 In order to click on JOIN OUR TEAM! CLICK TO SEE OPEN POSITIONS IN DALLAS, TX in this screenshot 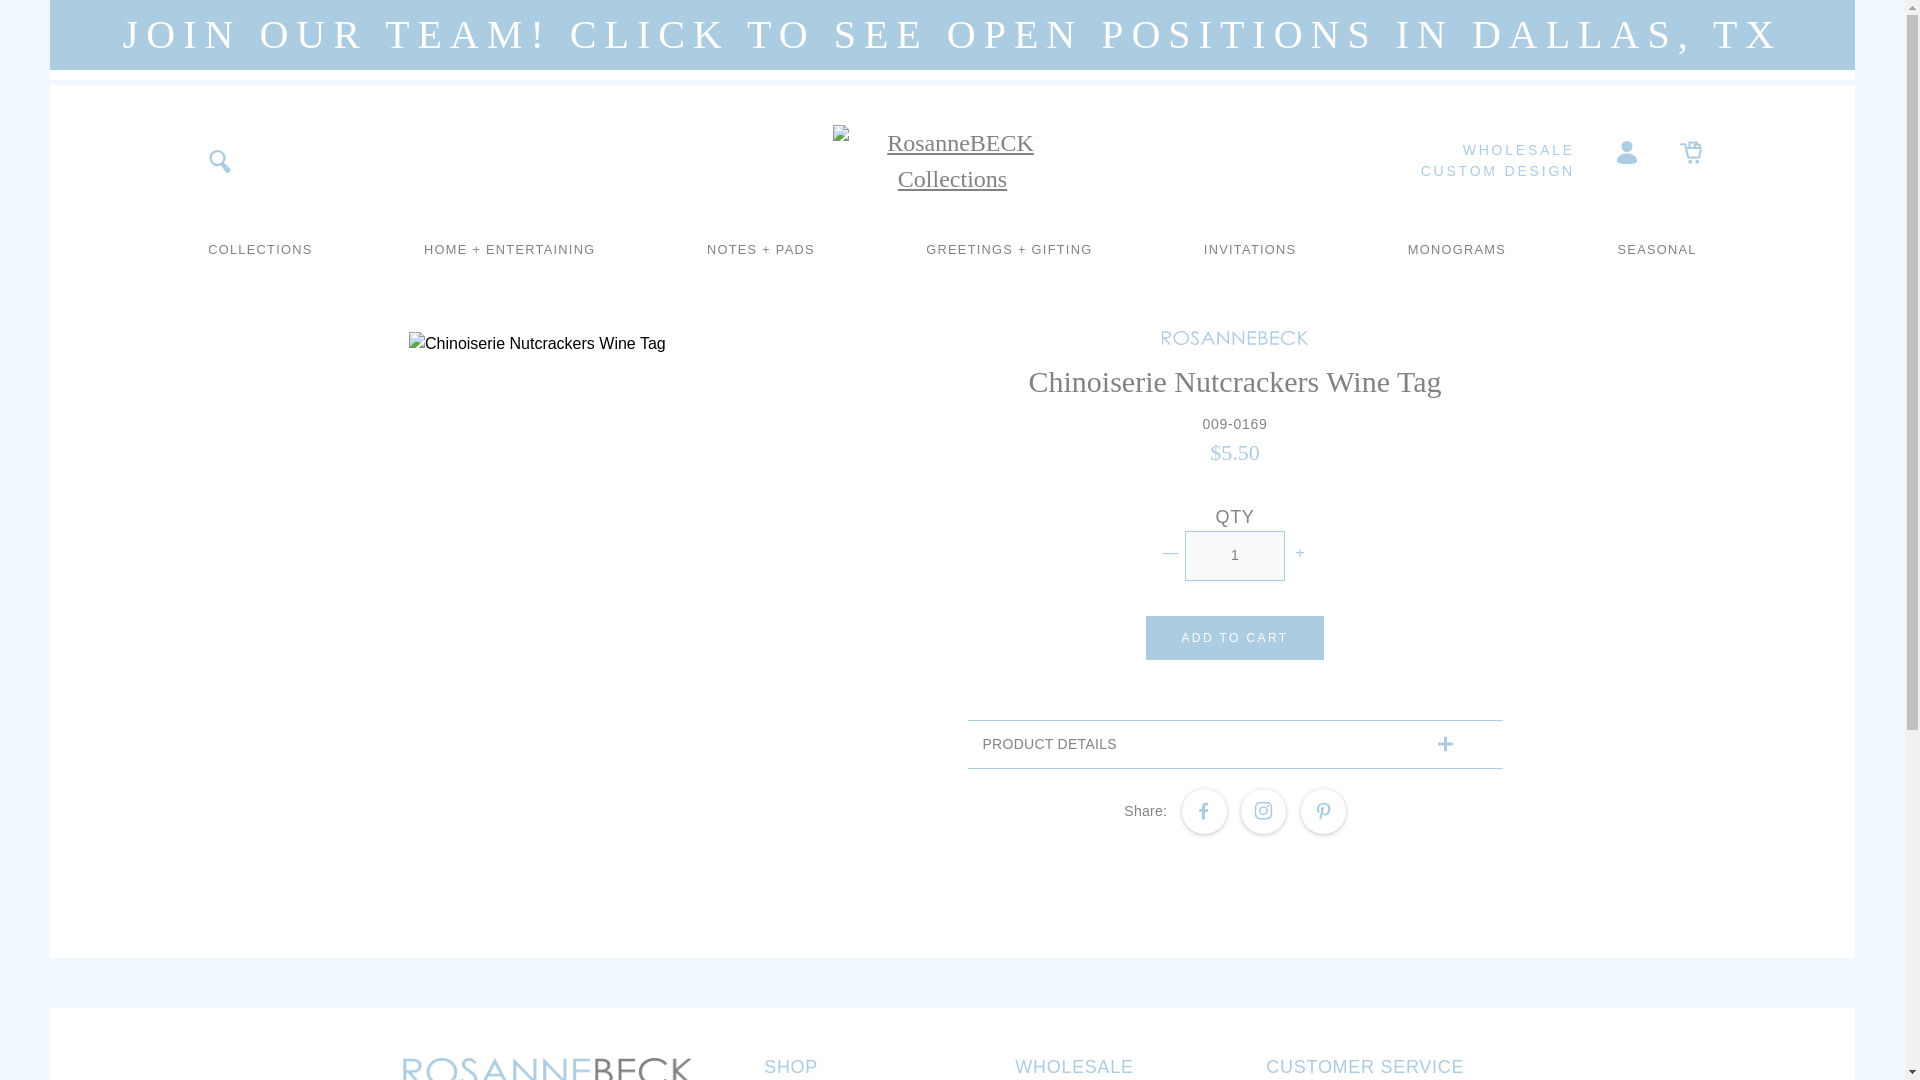, I will do `click(952, 40)`.